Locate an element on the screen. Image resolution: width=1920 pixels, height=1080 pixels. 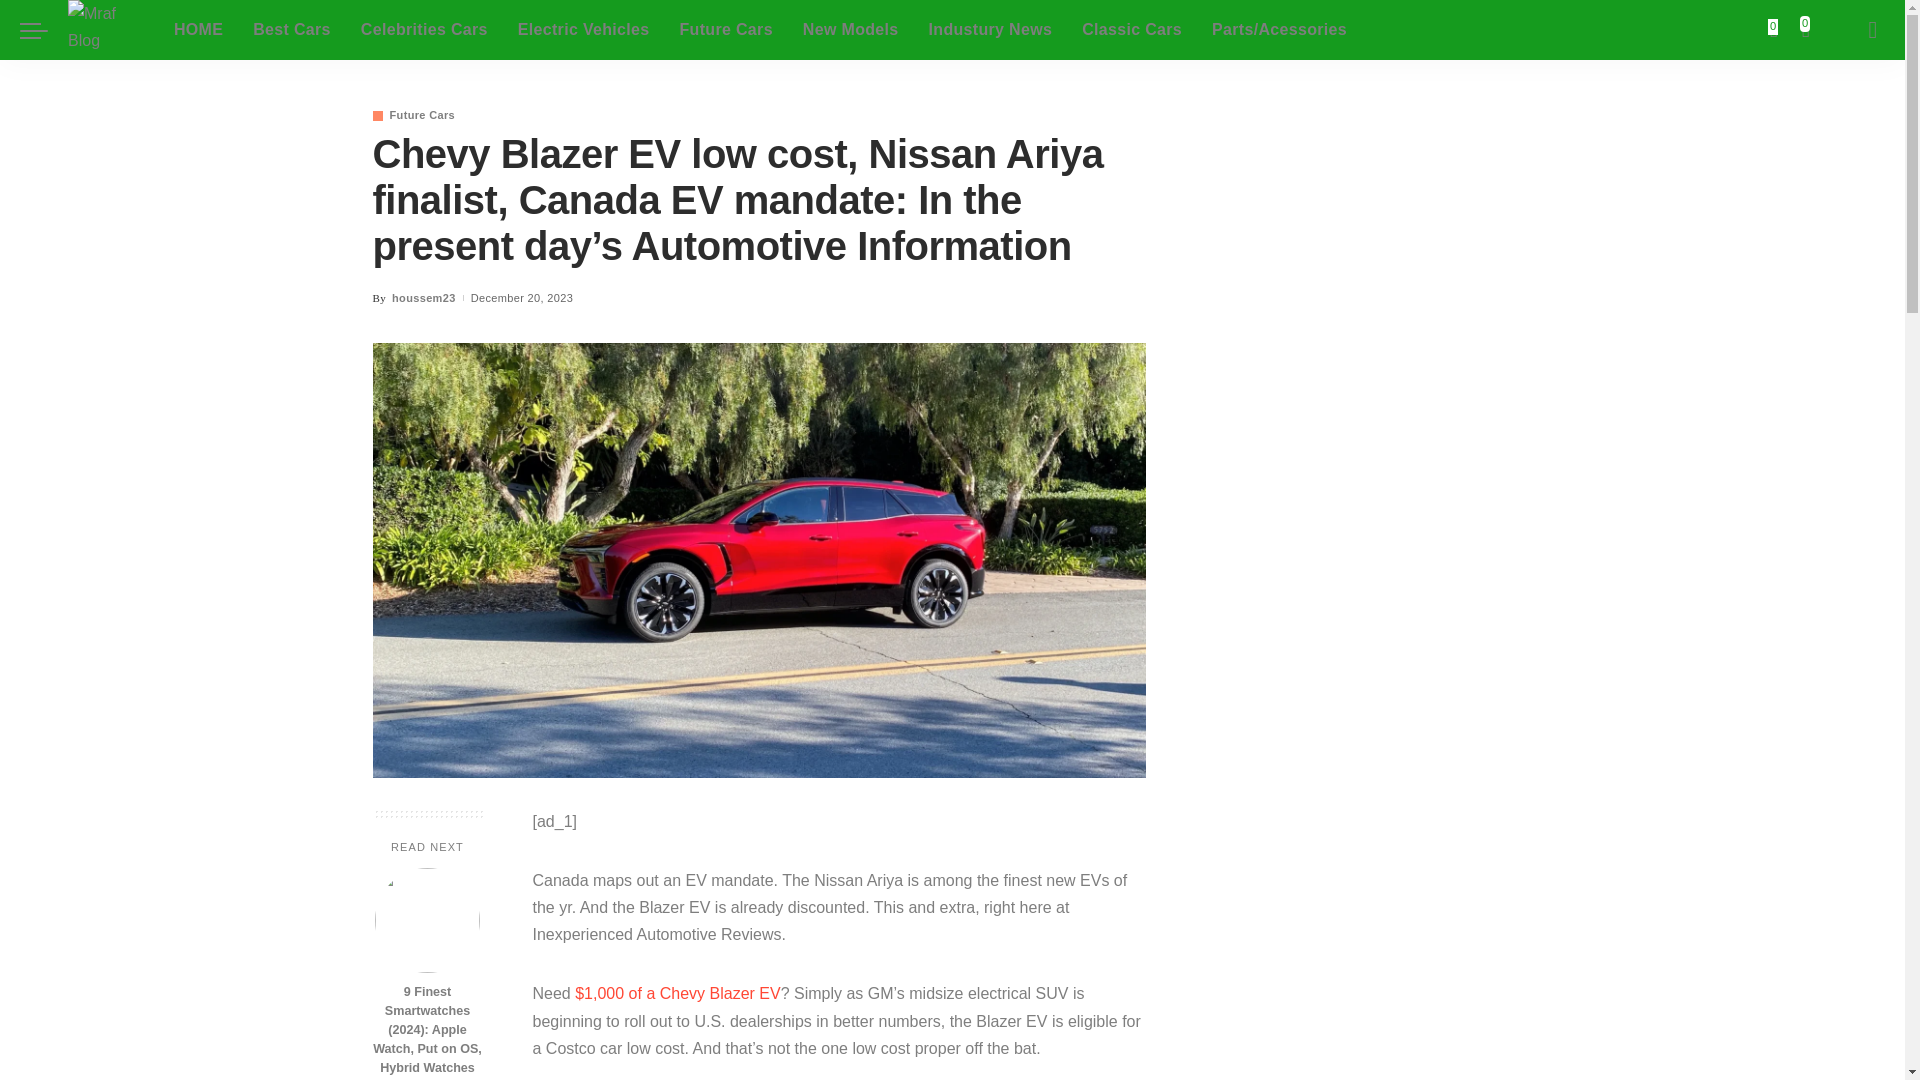
Classic Cars is located at coordinates (1132, 30).